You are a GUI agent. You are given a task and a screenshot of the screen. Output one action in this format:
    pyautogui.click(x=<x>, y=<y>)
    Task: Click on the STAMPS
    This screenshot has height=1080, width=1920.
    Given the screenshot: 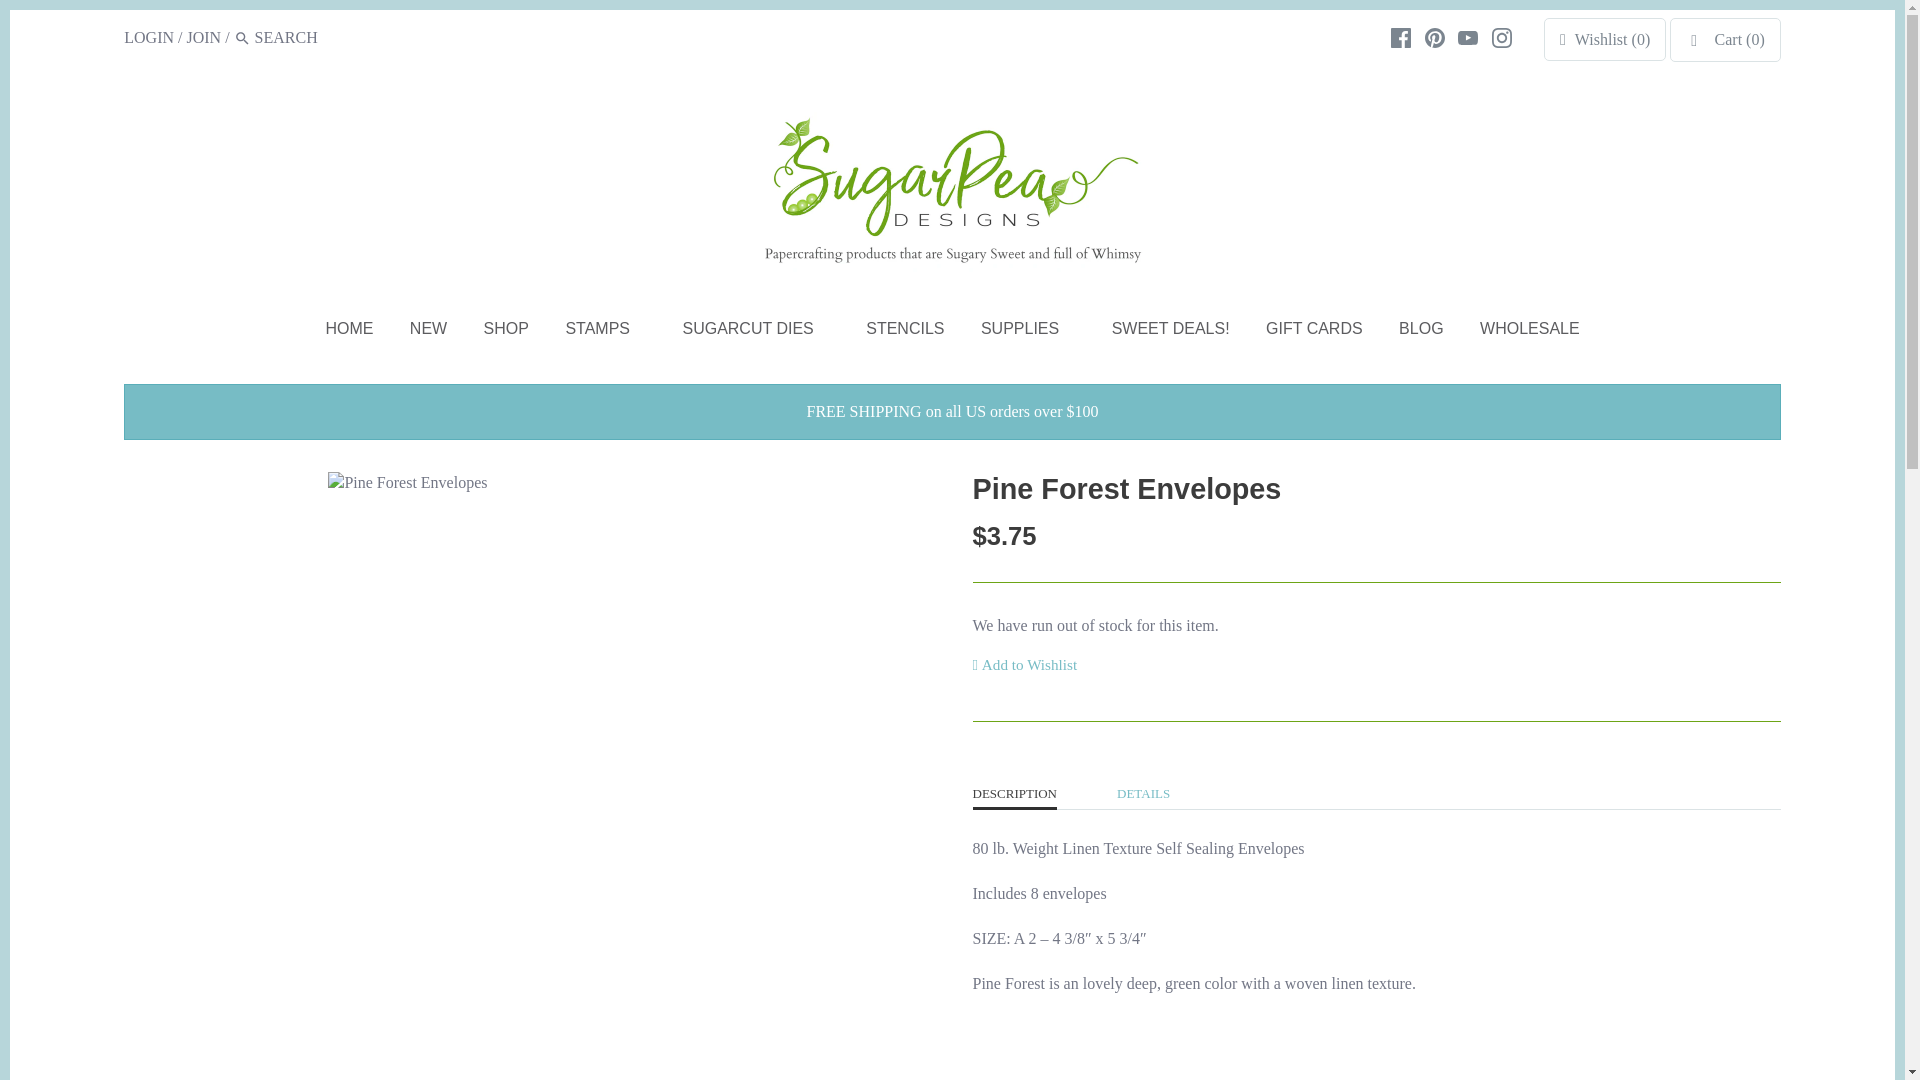 What is the action you would take?
    pyautogui.click(x=597, y=332)
    